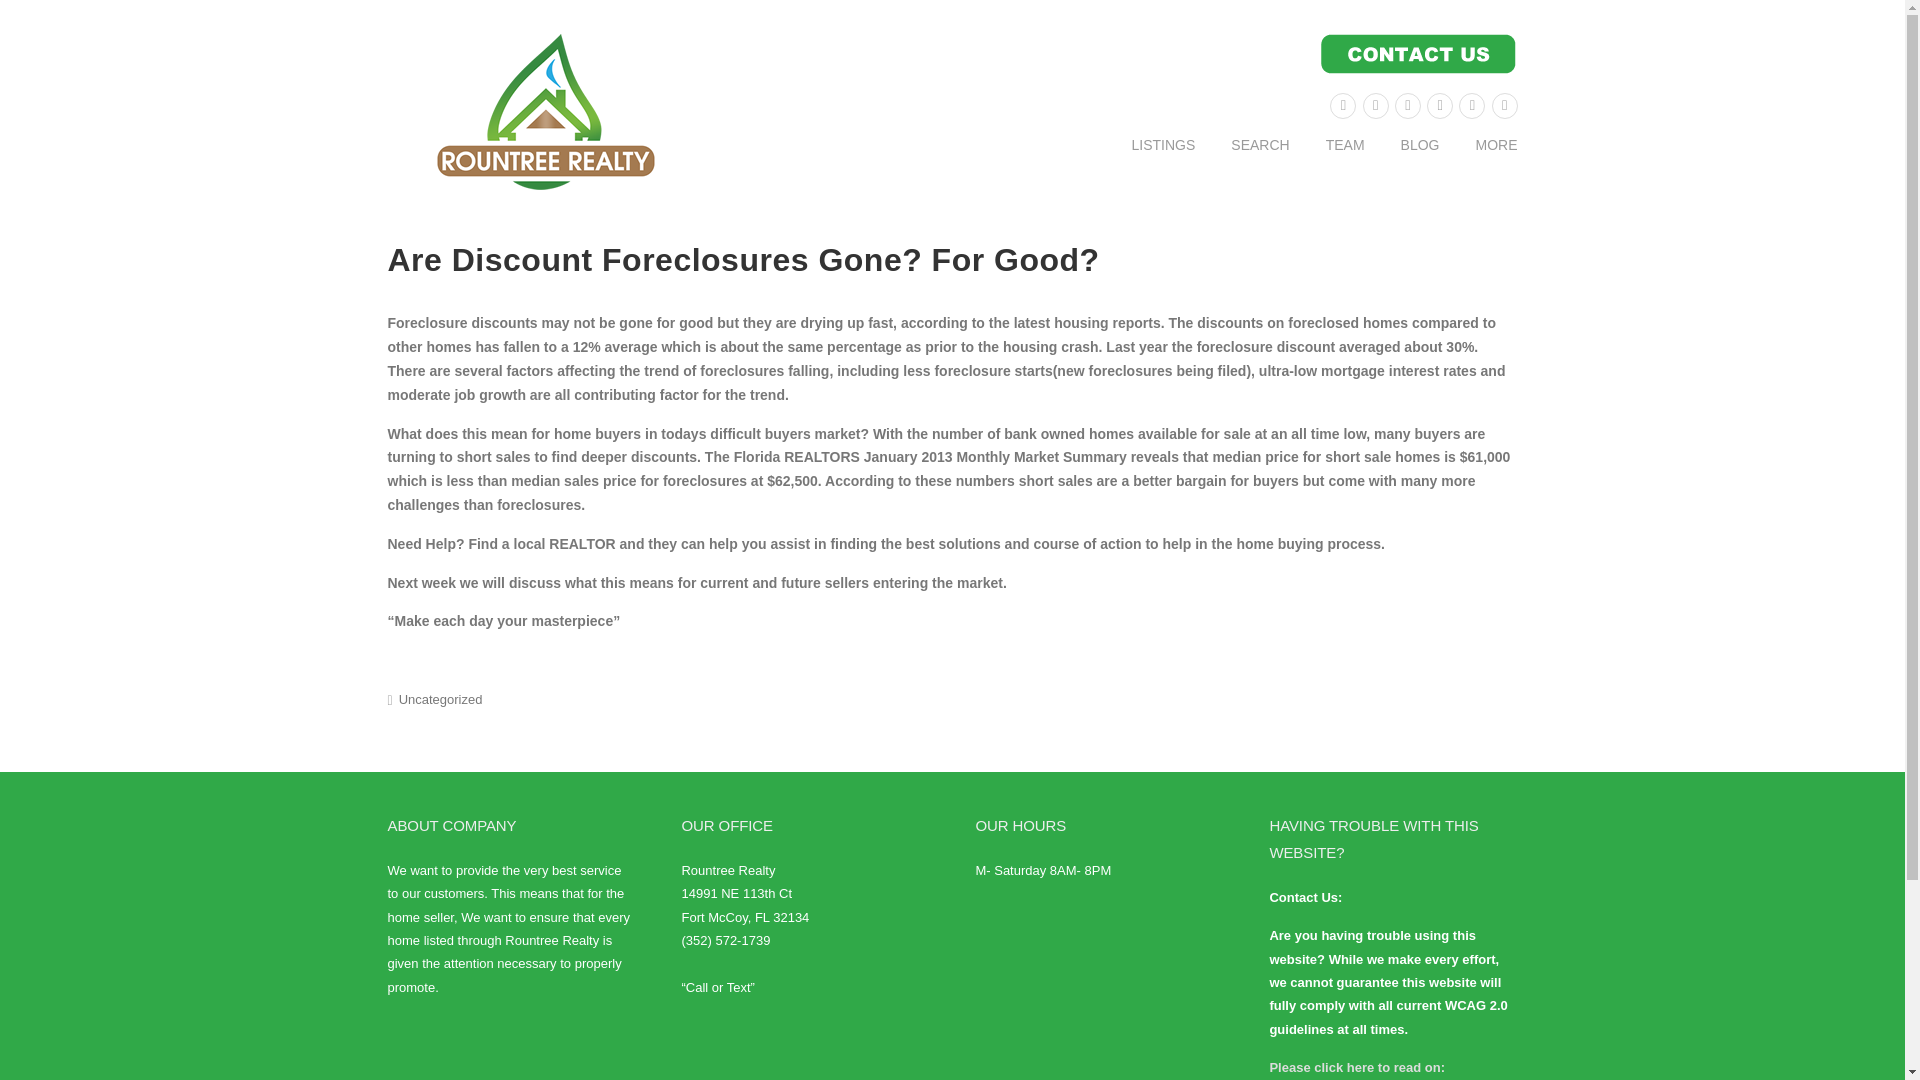  Describe the element at coordinates (1344, 160) in the screenshot. I see `TEAM` at that location.